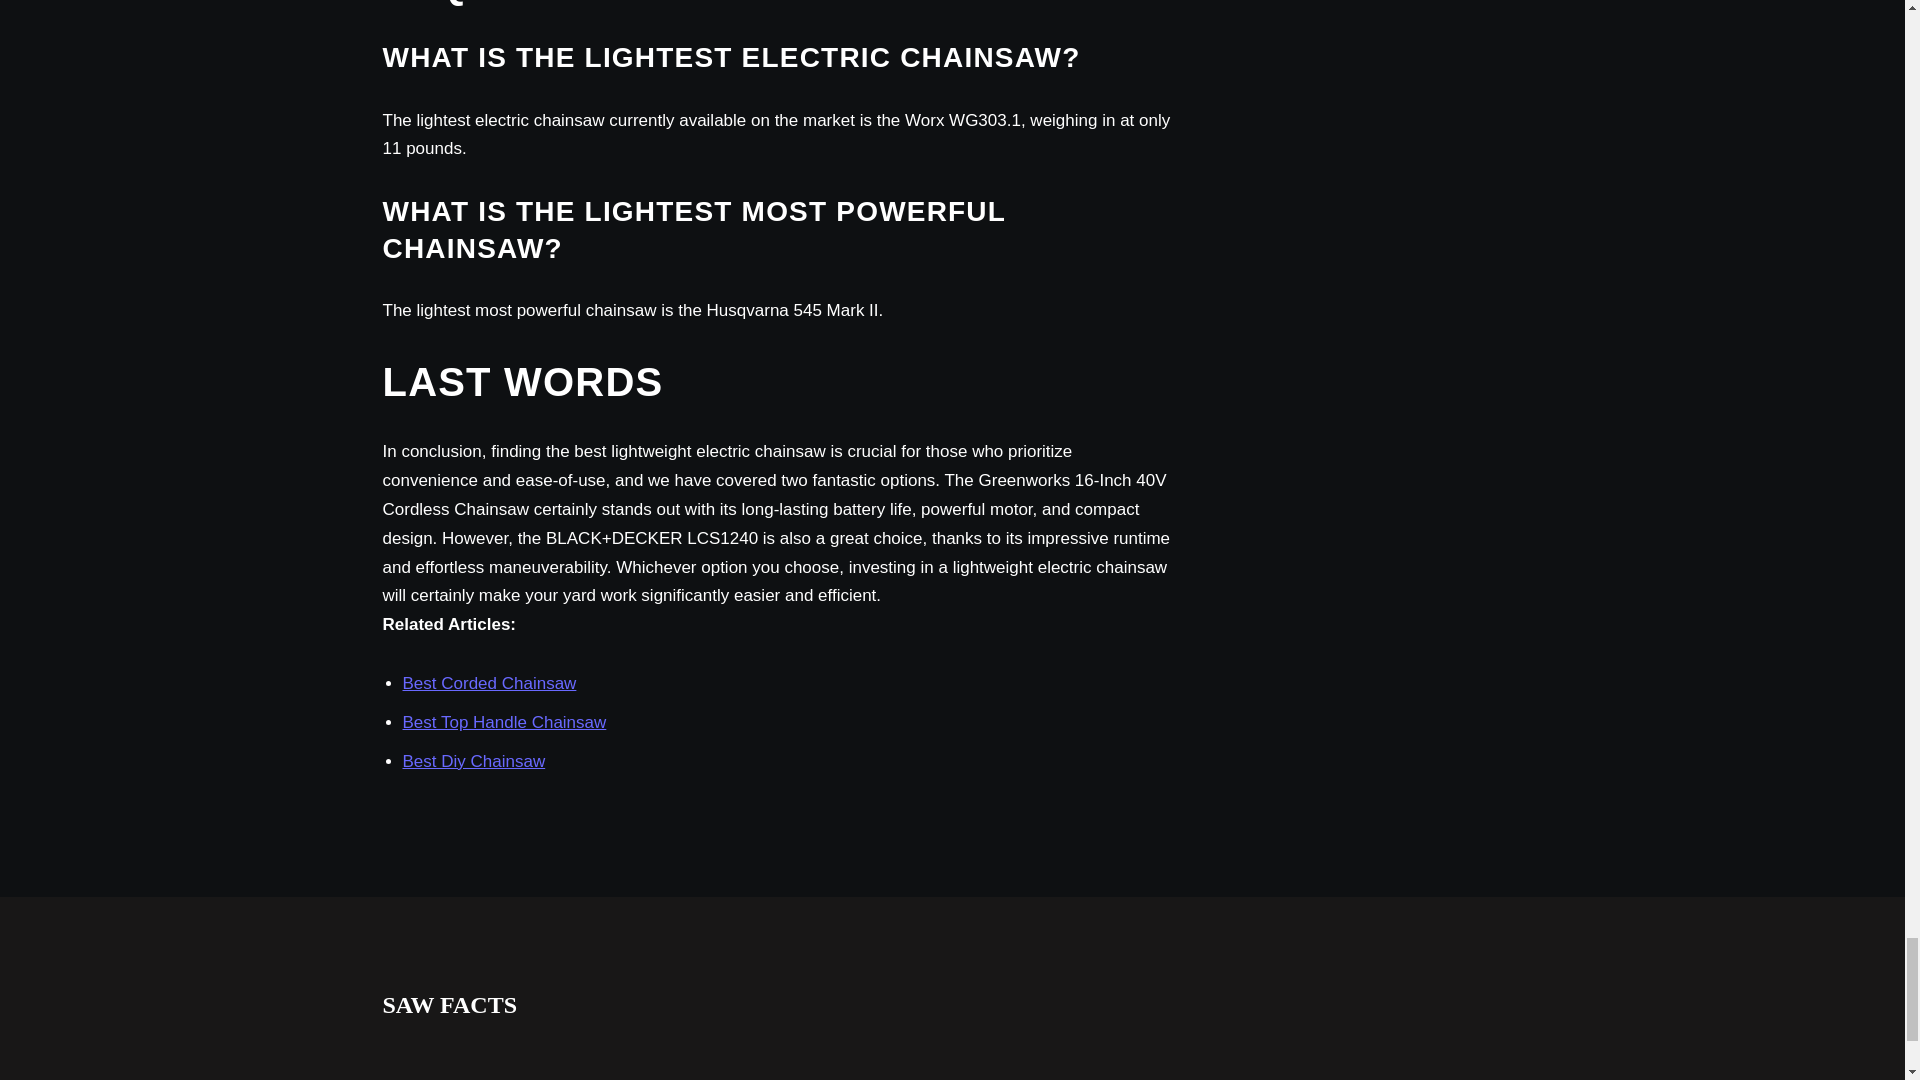  What do you see at coordinates (504, 722) in the screenshot?
I see `Best Top Handle Chainsaw` at bounding box center [504, 722].